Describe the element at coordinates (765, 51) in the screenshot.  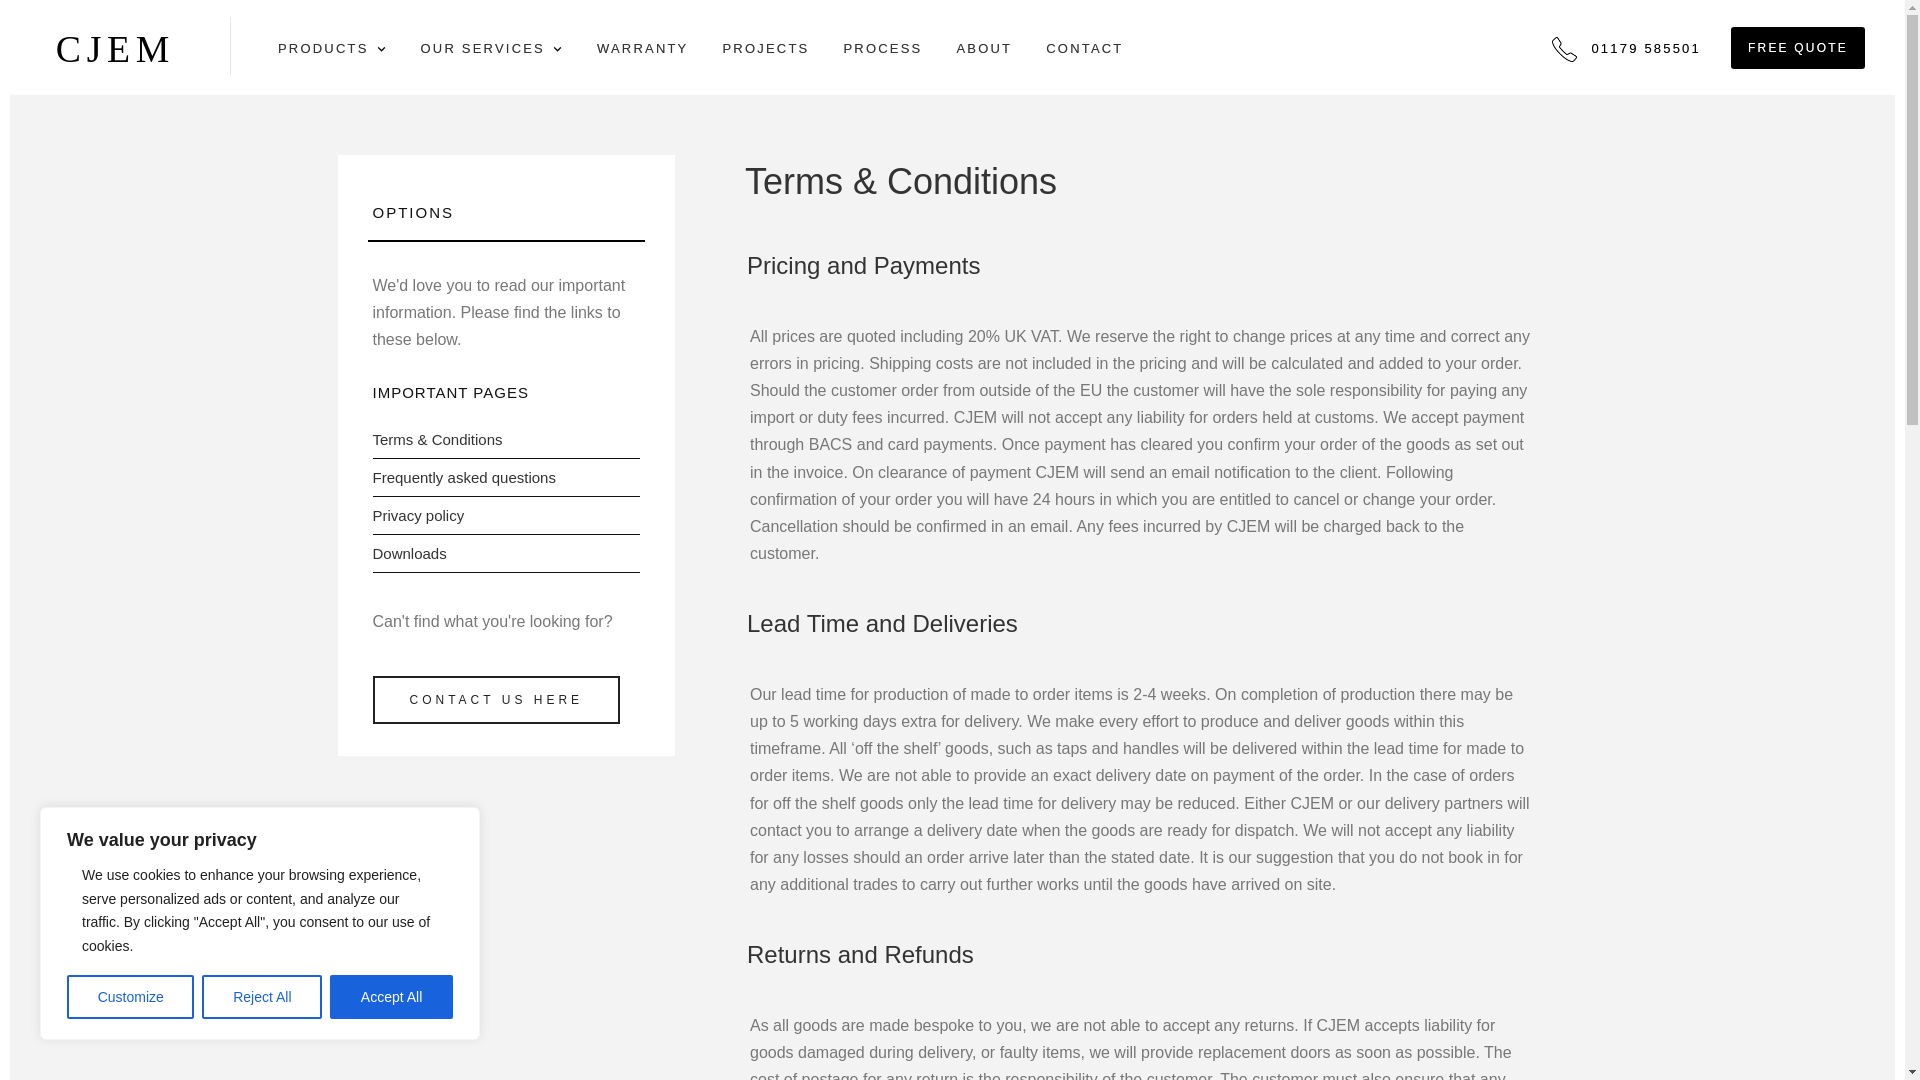
I see `PROJECTS` at that location.